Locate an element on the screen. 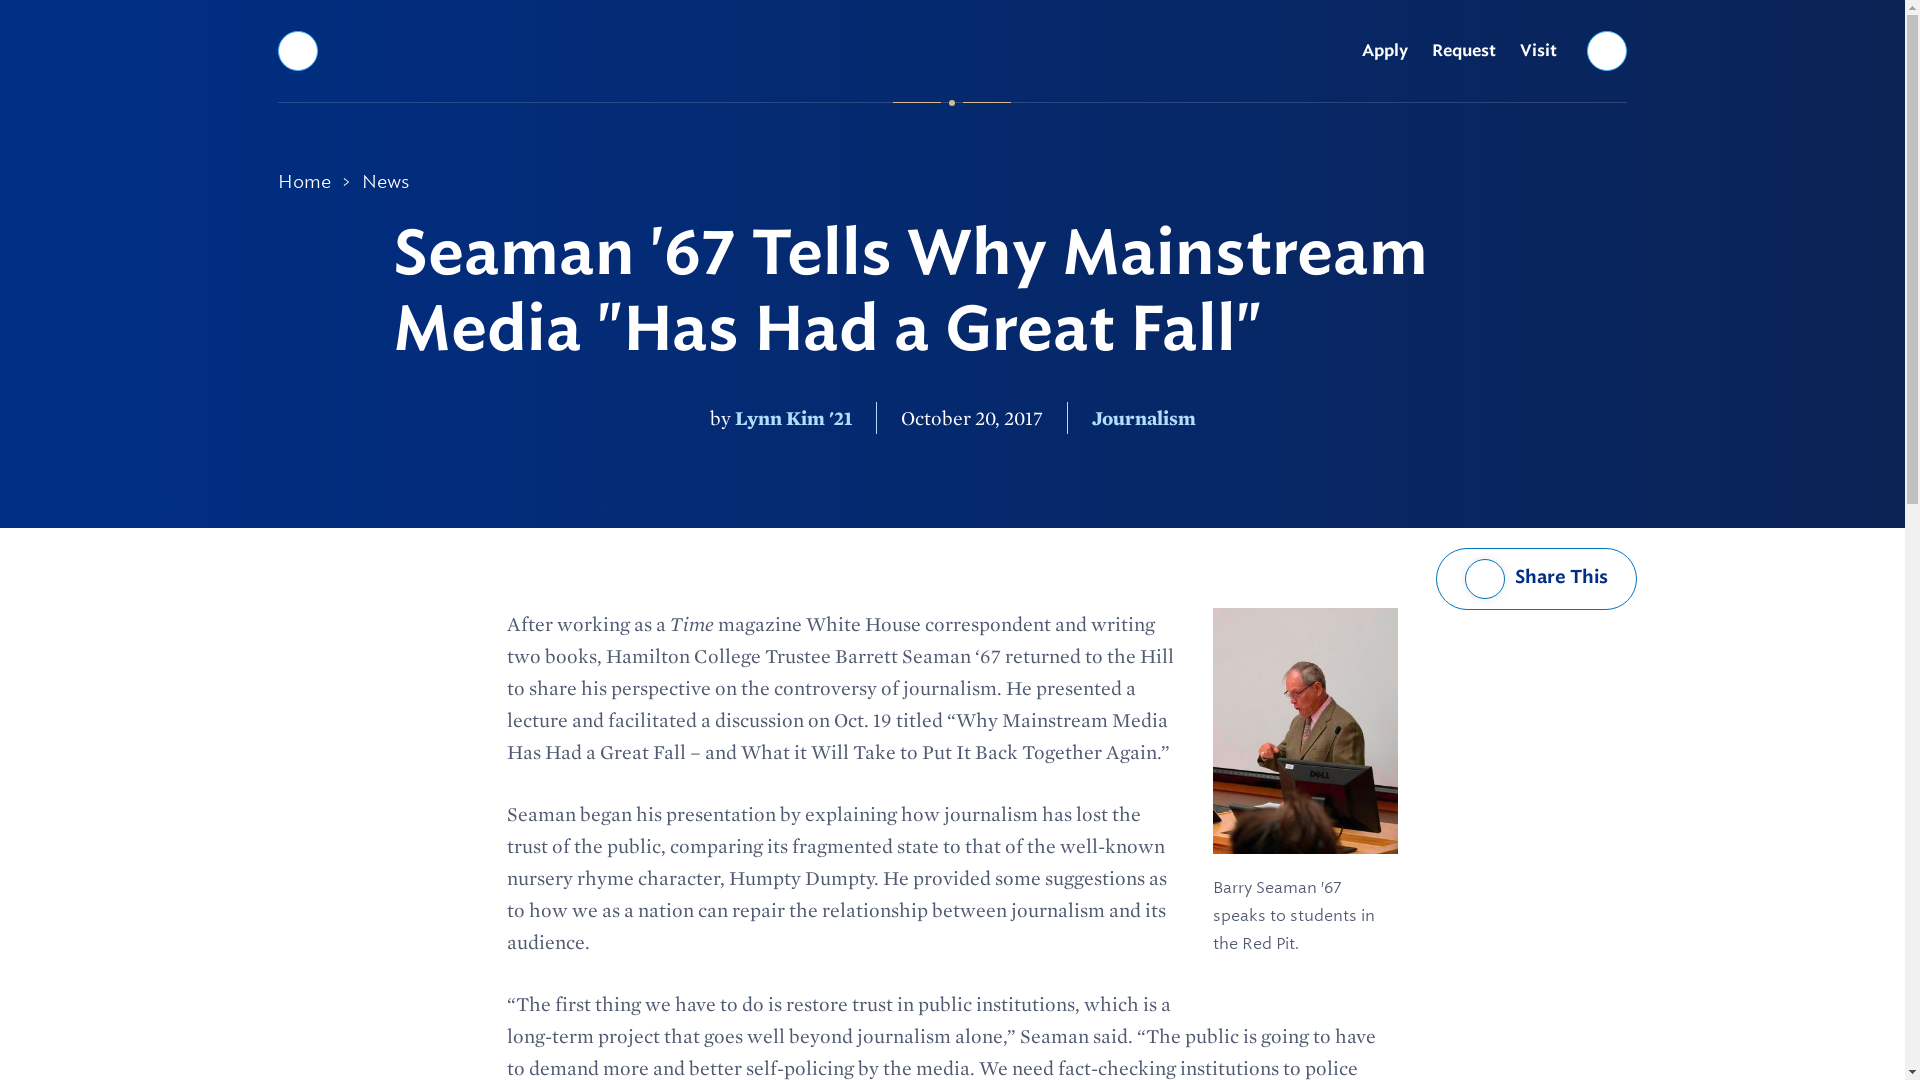  Search is located at coordinates (1607, 50).